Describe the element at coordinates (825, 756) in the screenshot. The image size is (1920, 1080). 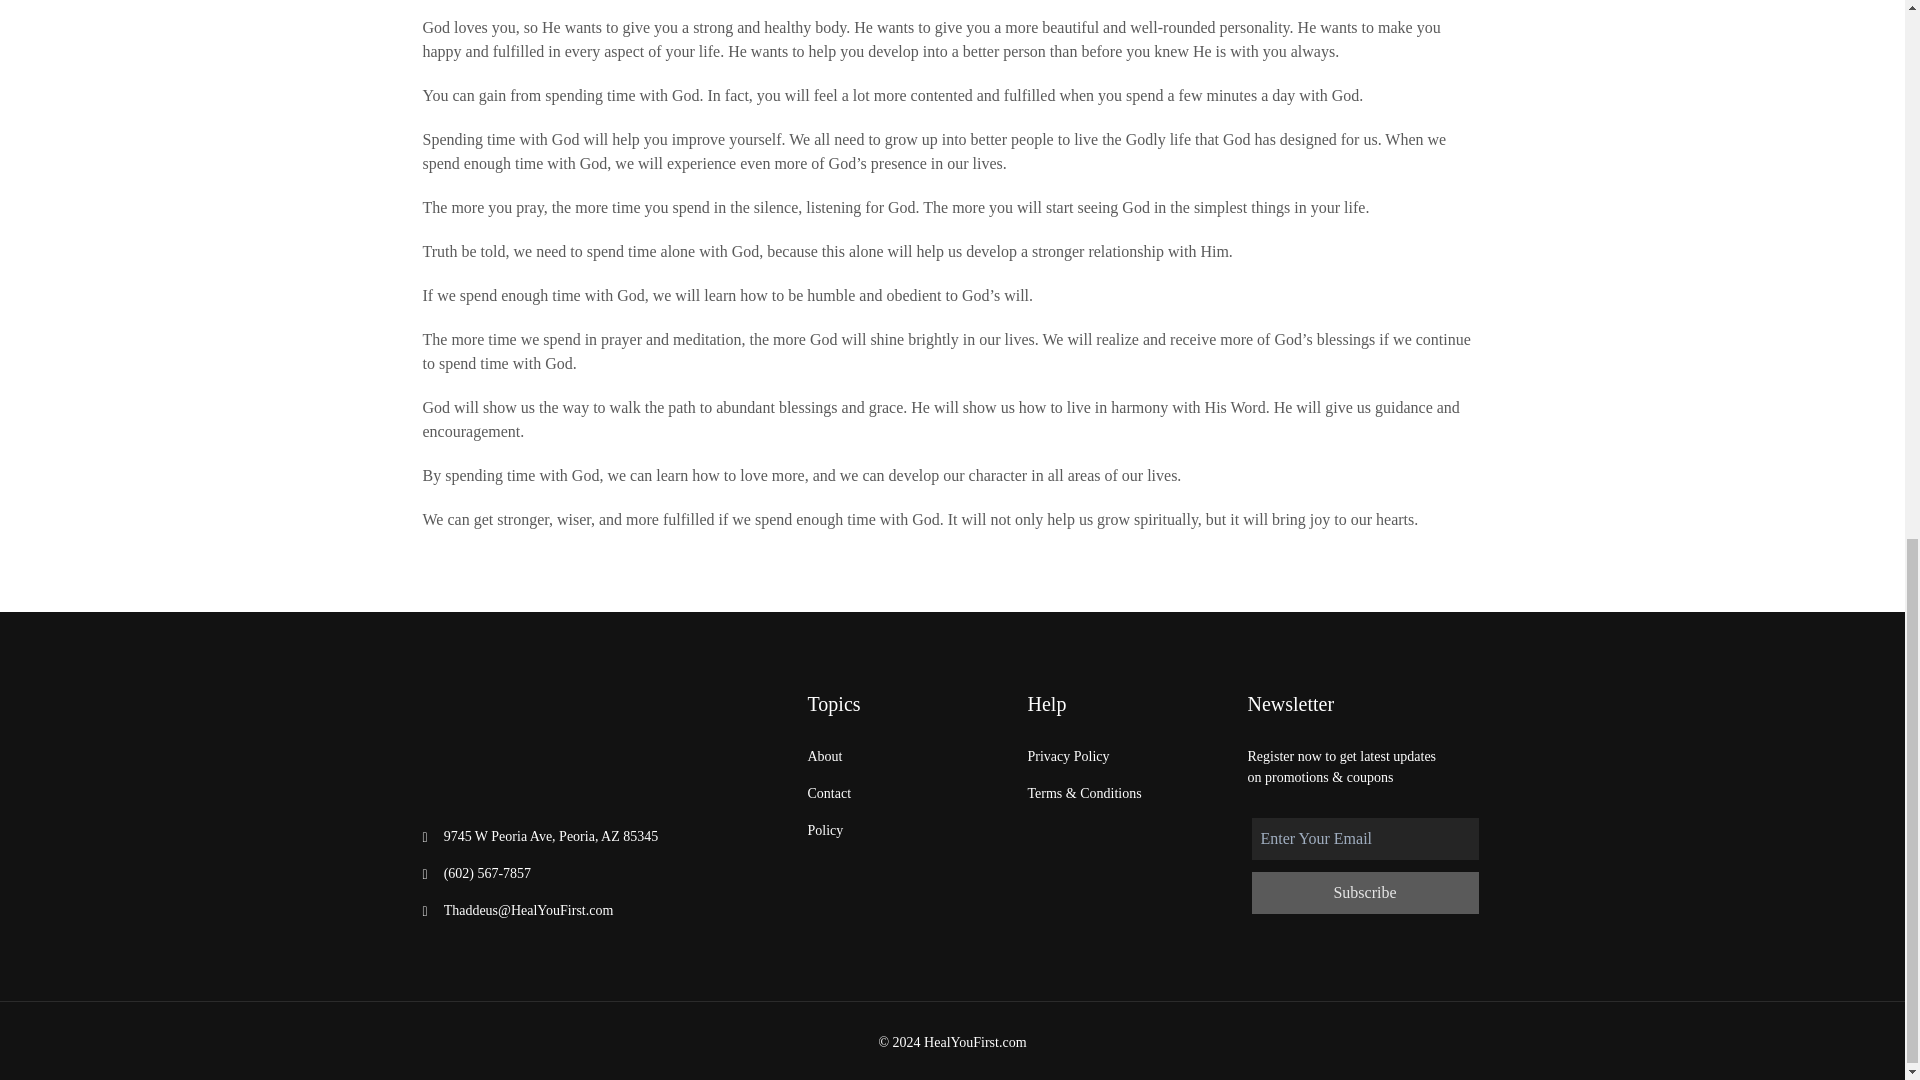
I see `About` at that location.